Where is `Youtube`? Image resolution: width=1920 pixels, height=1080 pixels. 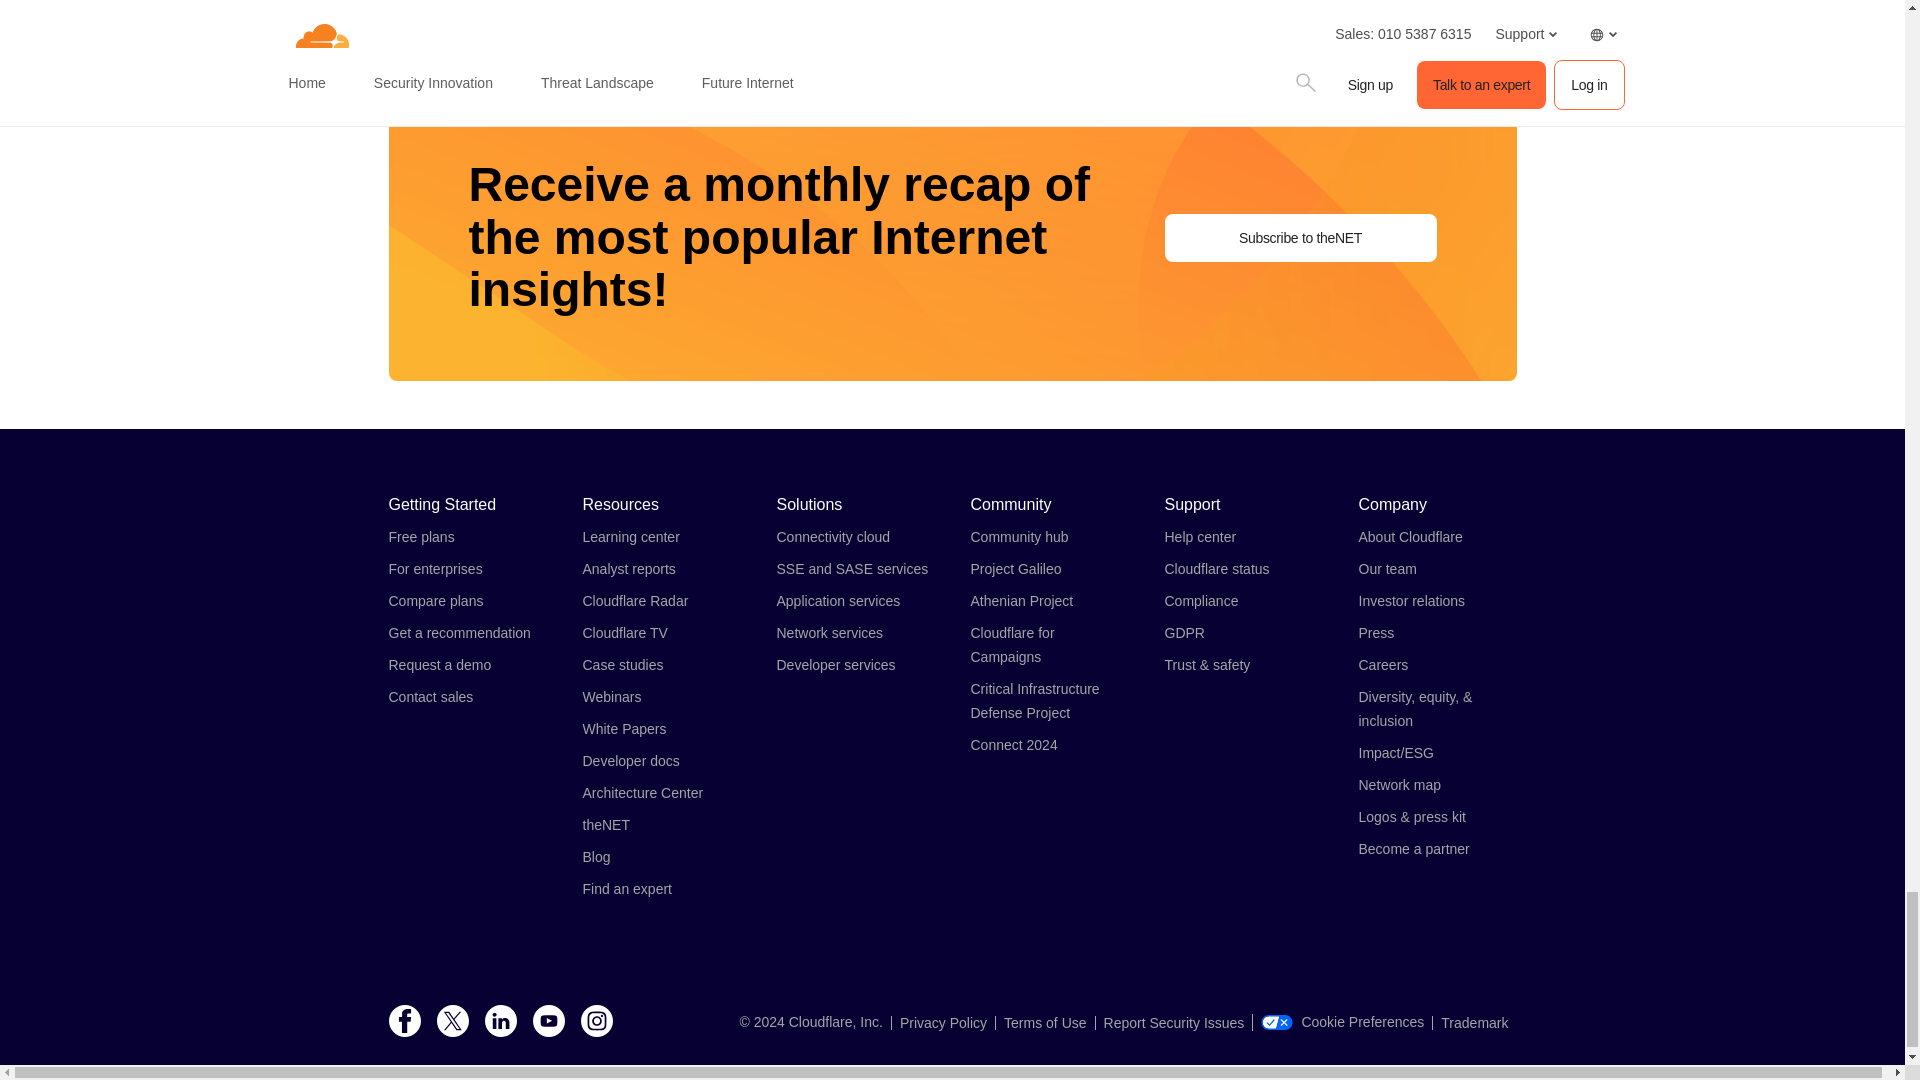 Youtube is located at coordinates (548, 1022).